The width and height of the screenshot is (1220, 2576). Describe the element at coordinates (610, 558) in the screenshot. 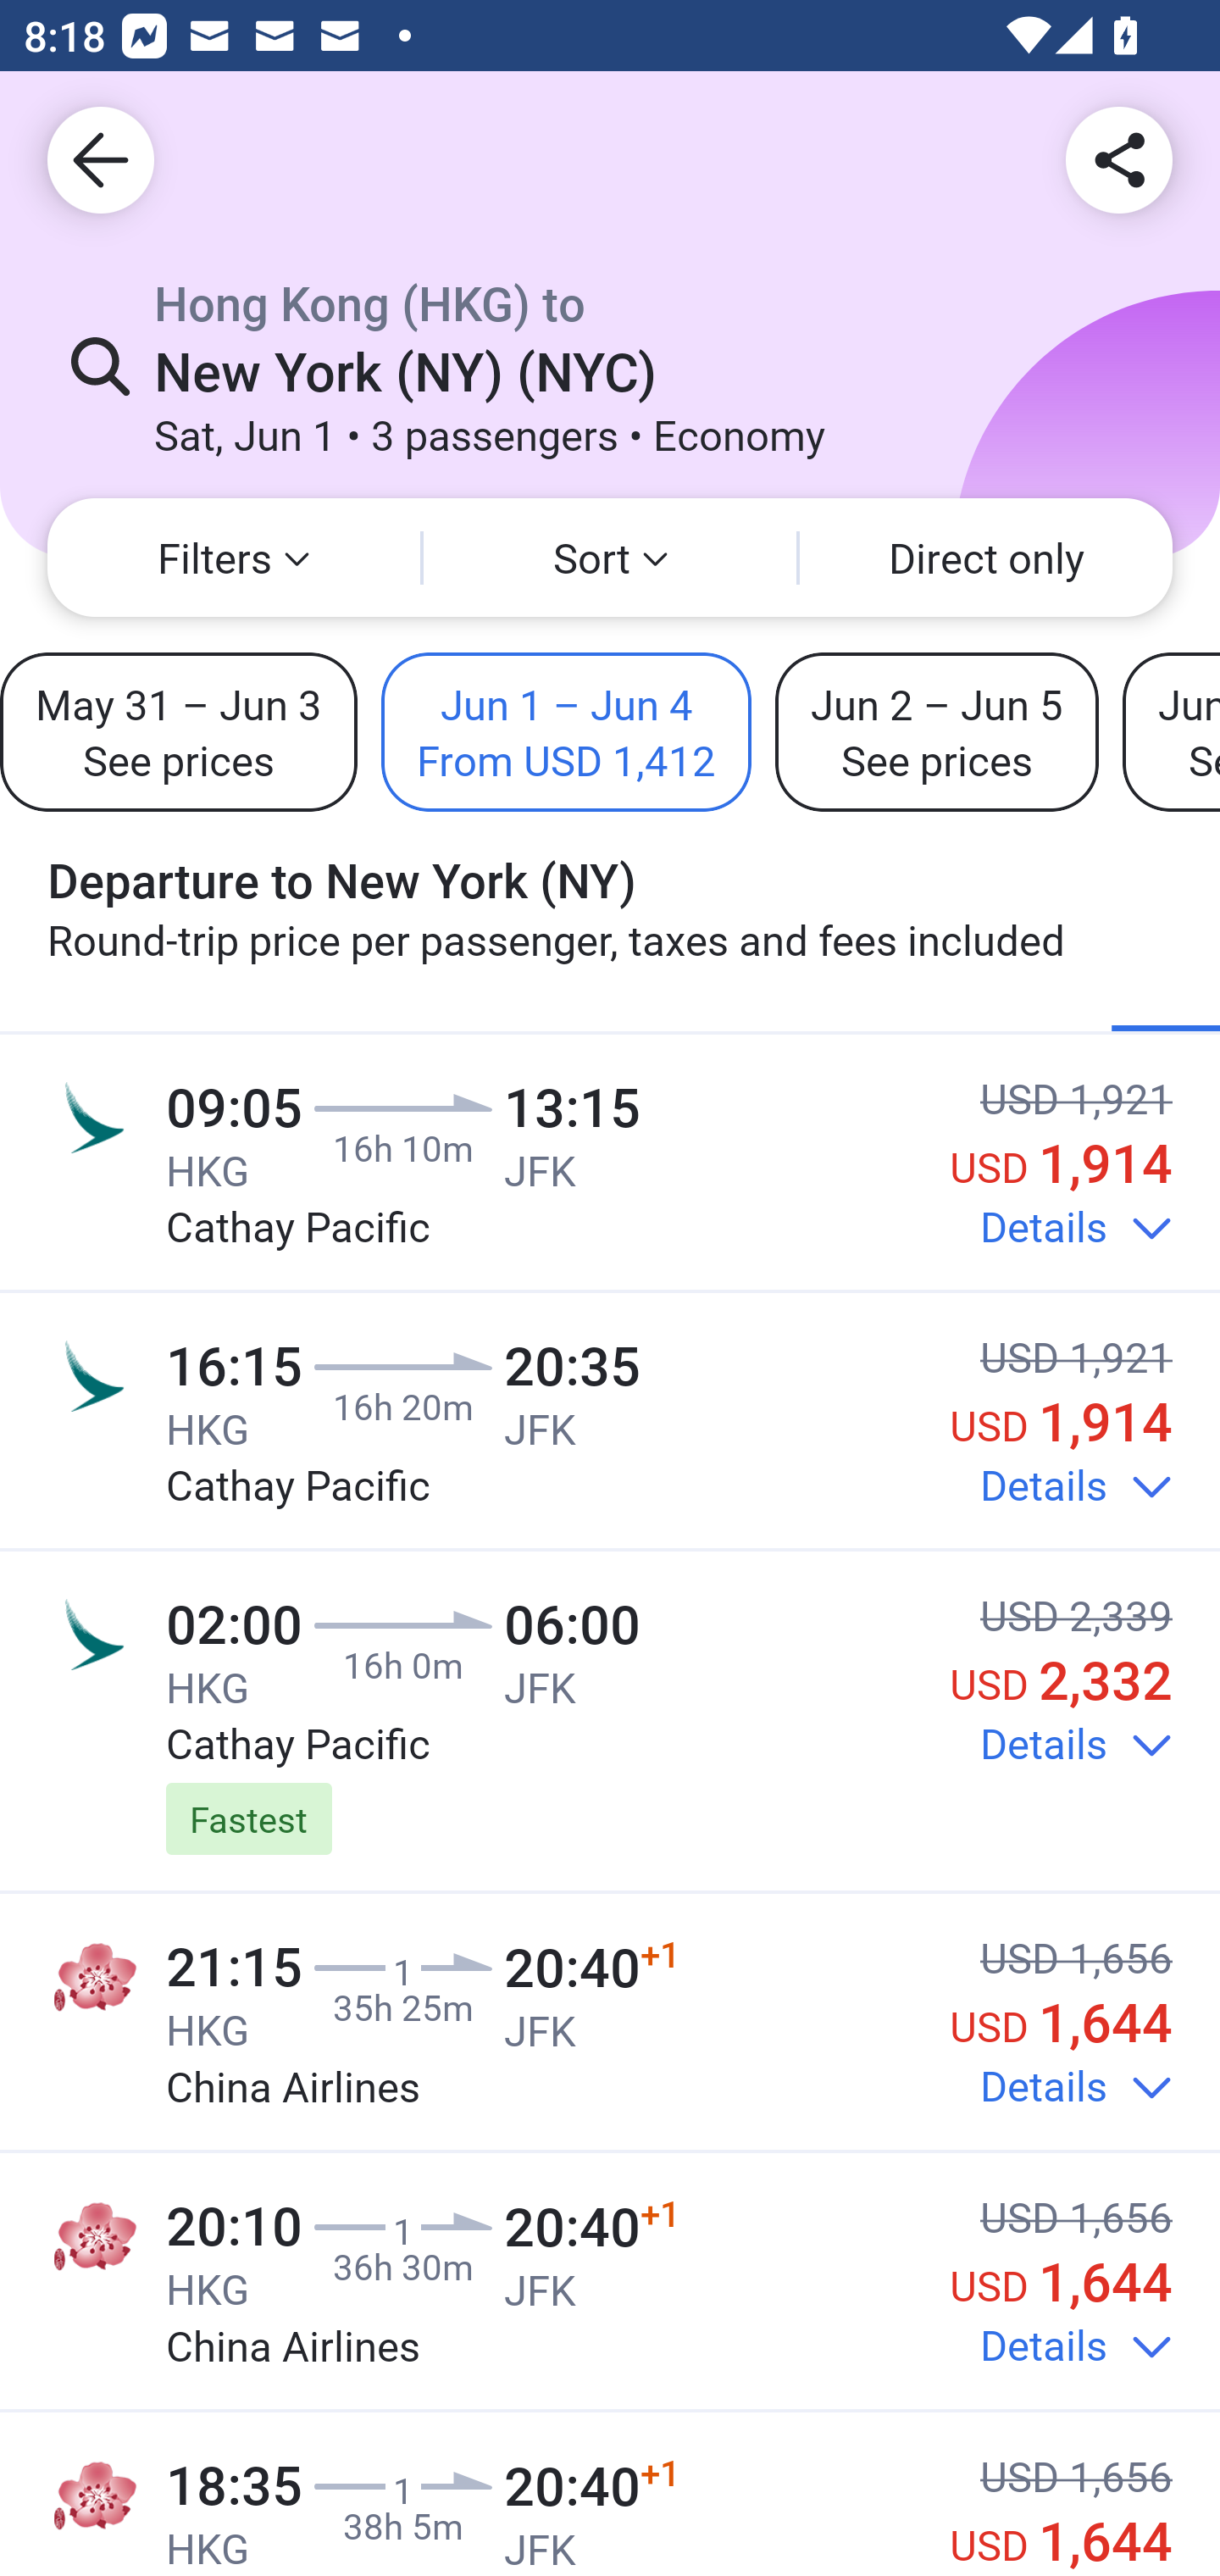

I see `Sort` at that location.